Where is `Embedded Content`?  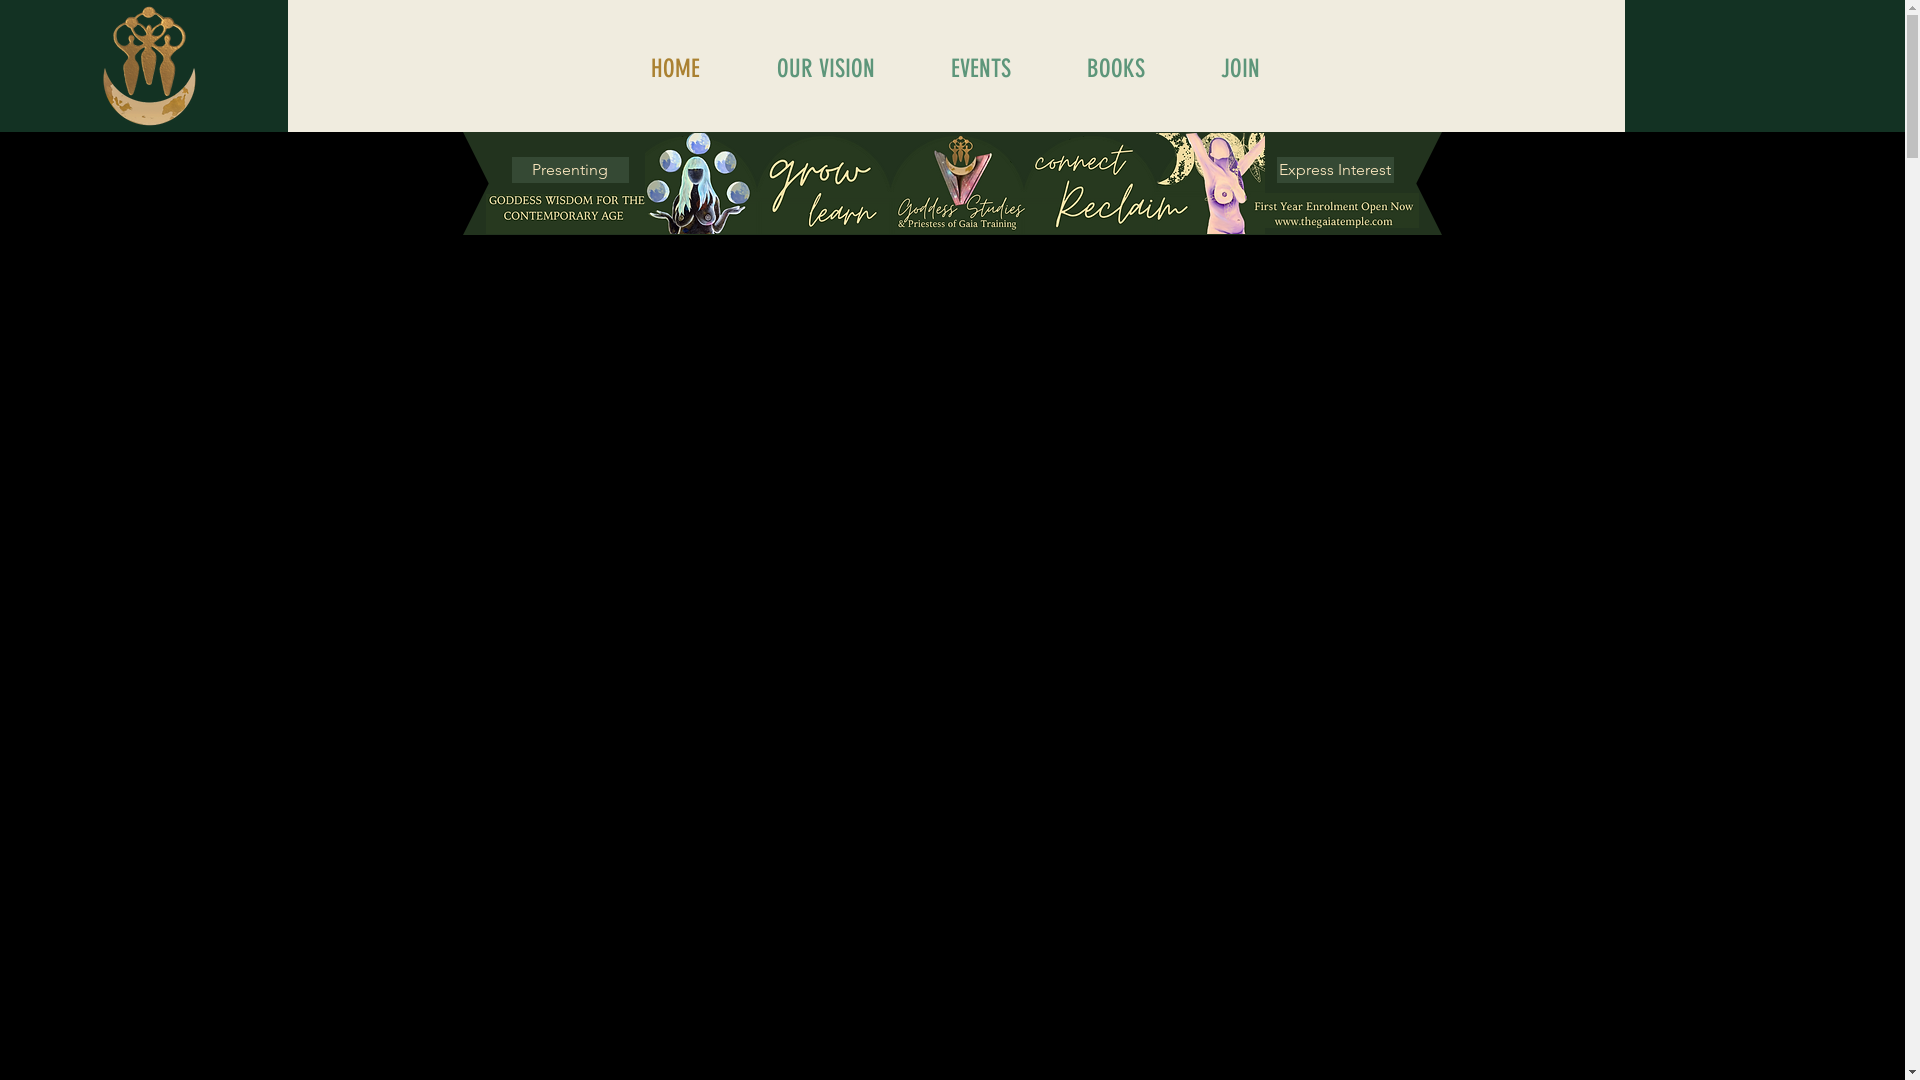
Embedded Content is located at coordinates (1767, 68).